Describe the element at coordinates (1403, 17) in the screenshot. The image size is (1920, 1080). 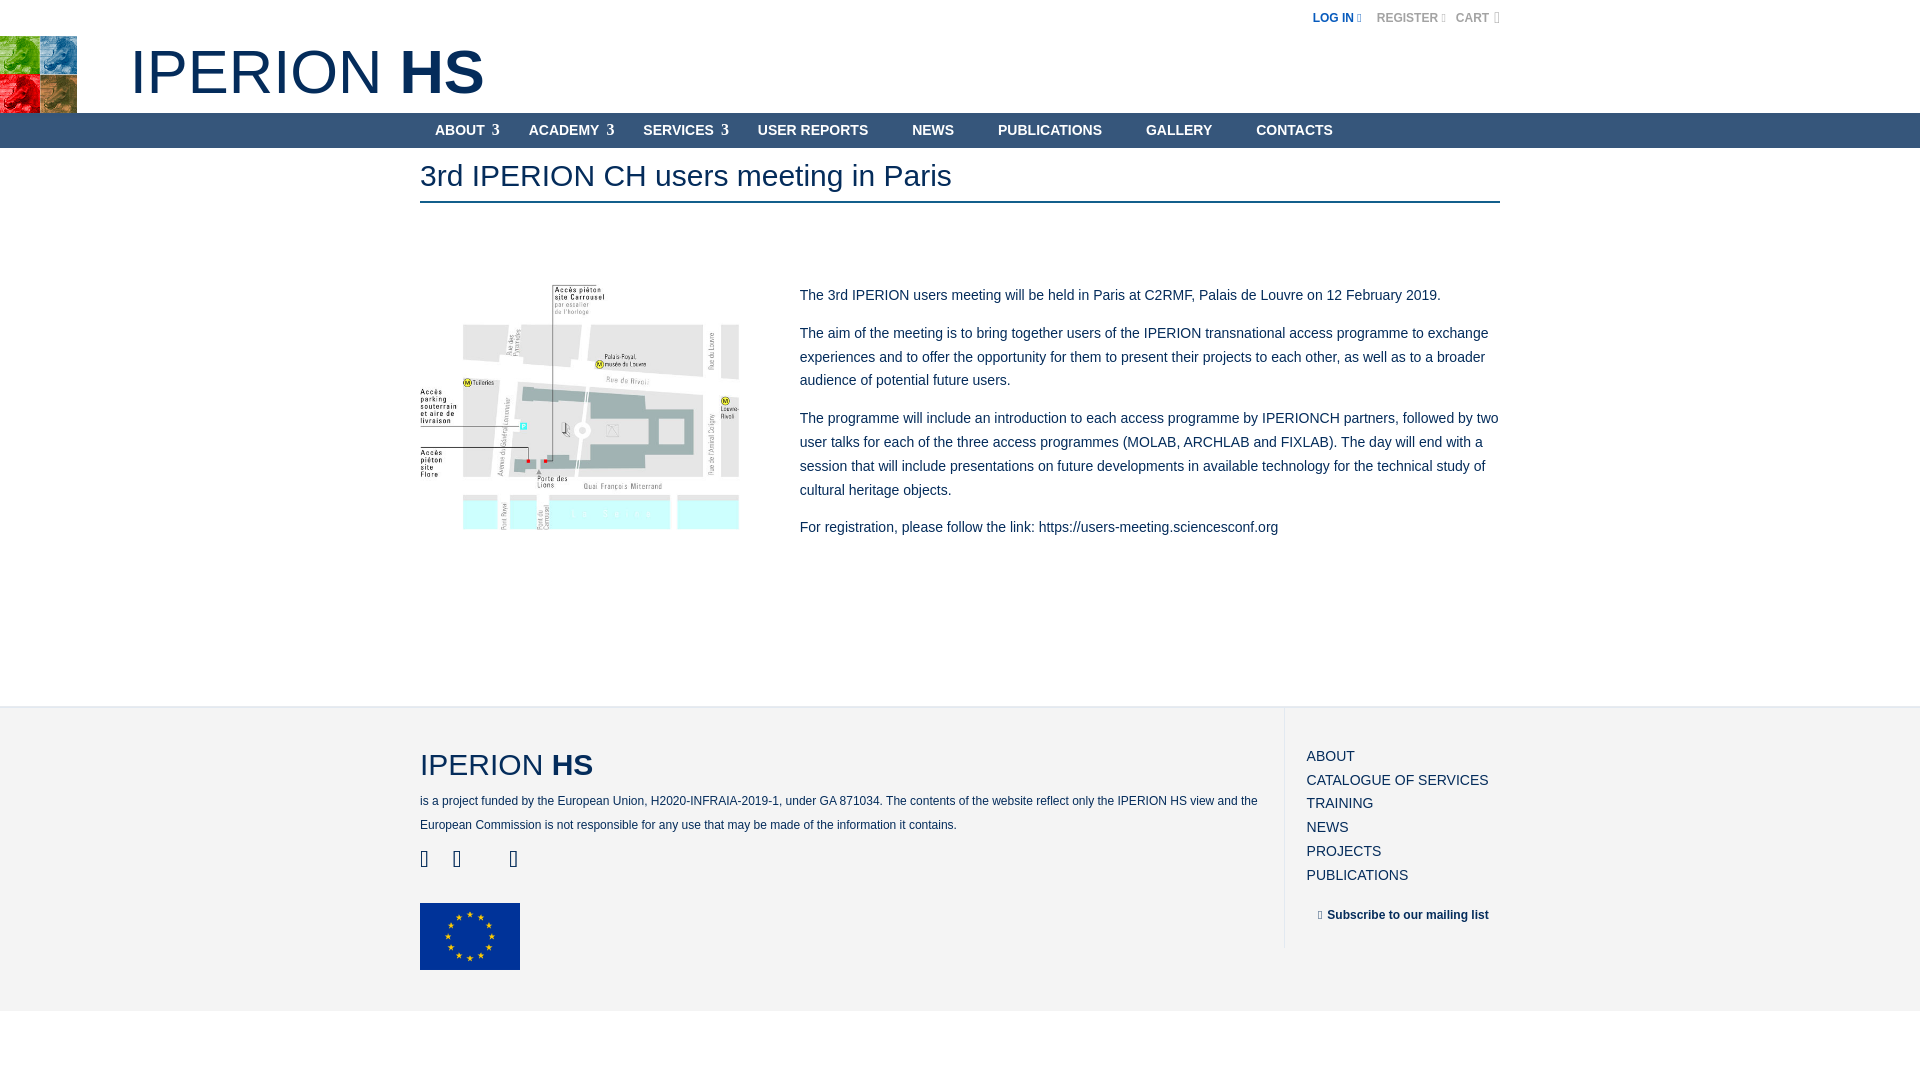
I see `REGISTER` at that location.